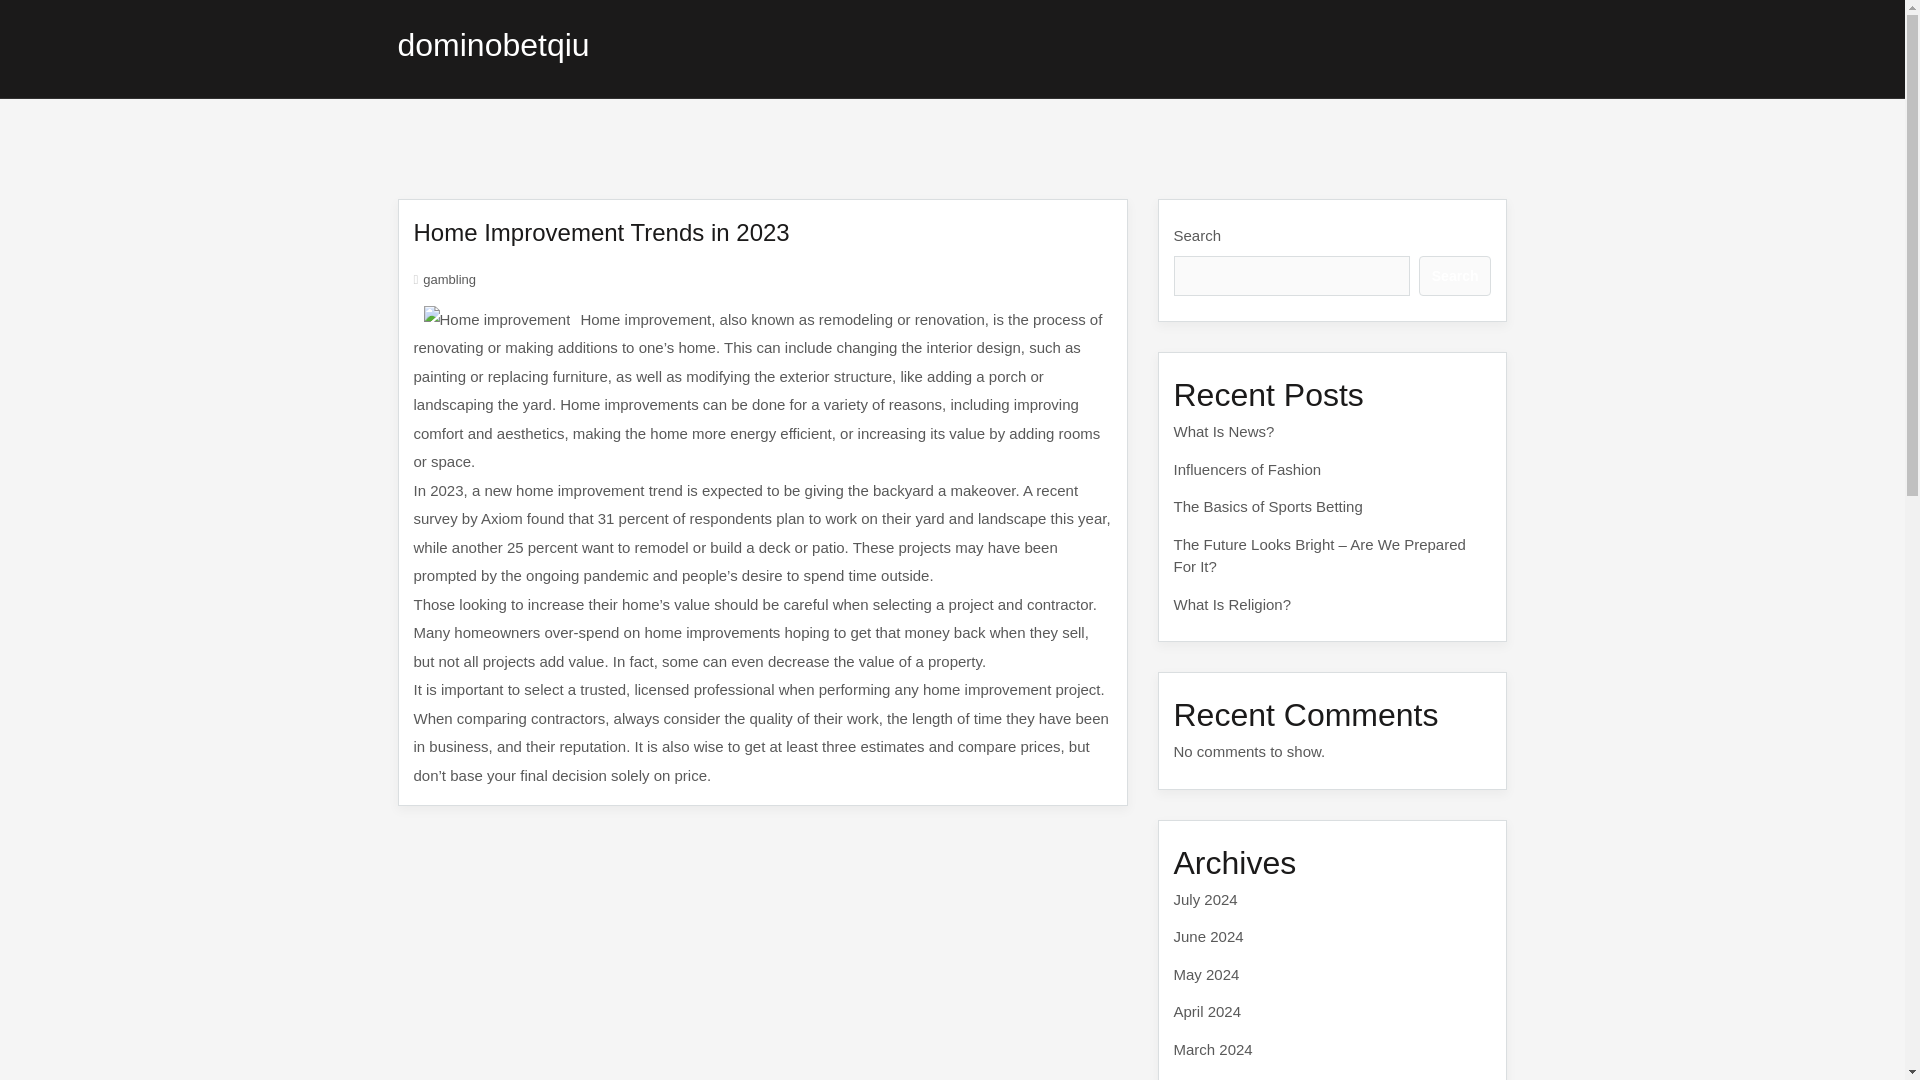 Image resolution: width=1920 pixels, height=1080 pixels. Describe the element at coordinates (1206, 898) in the screenshot. I see `July 2024` at that location.